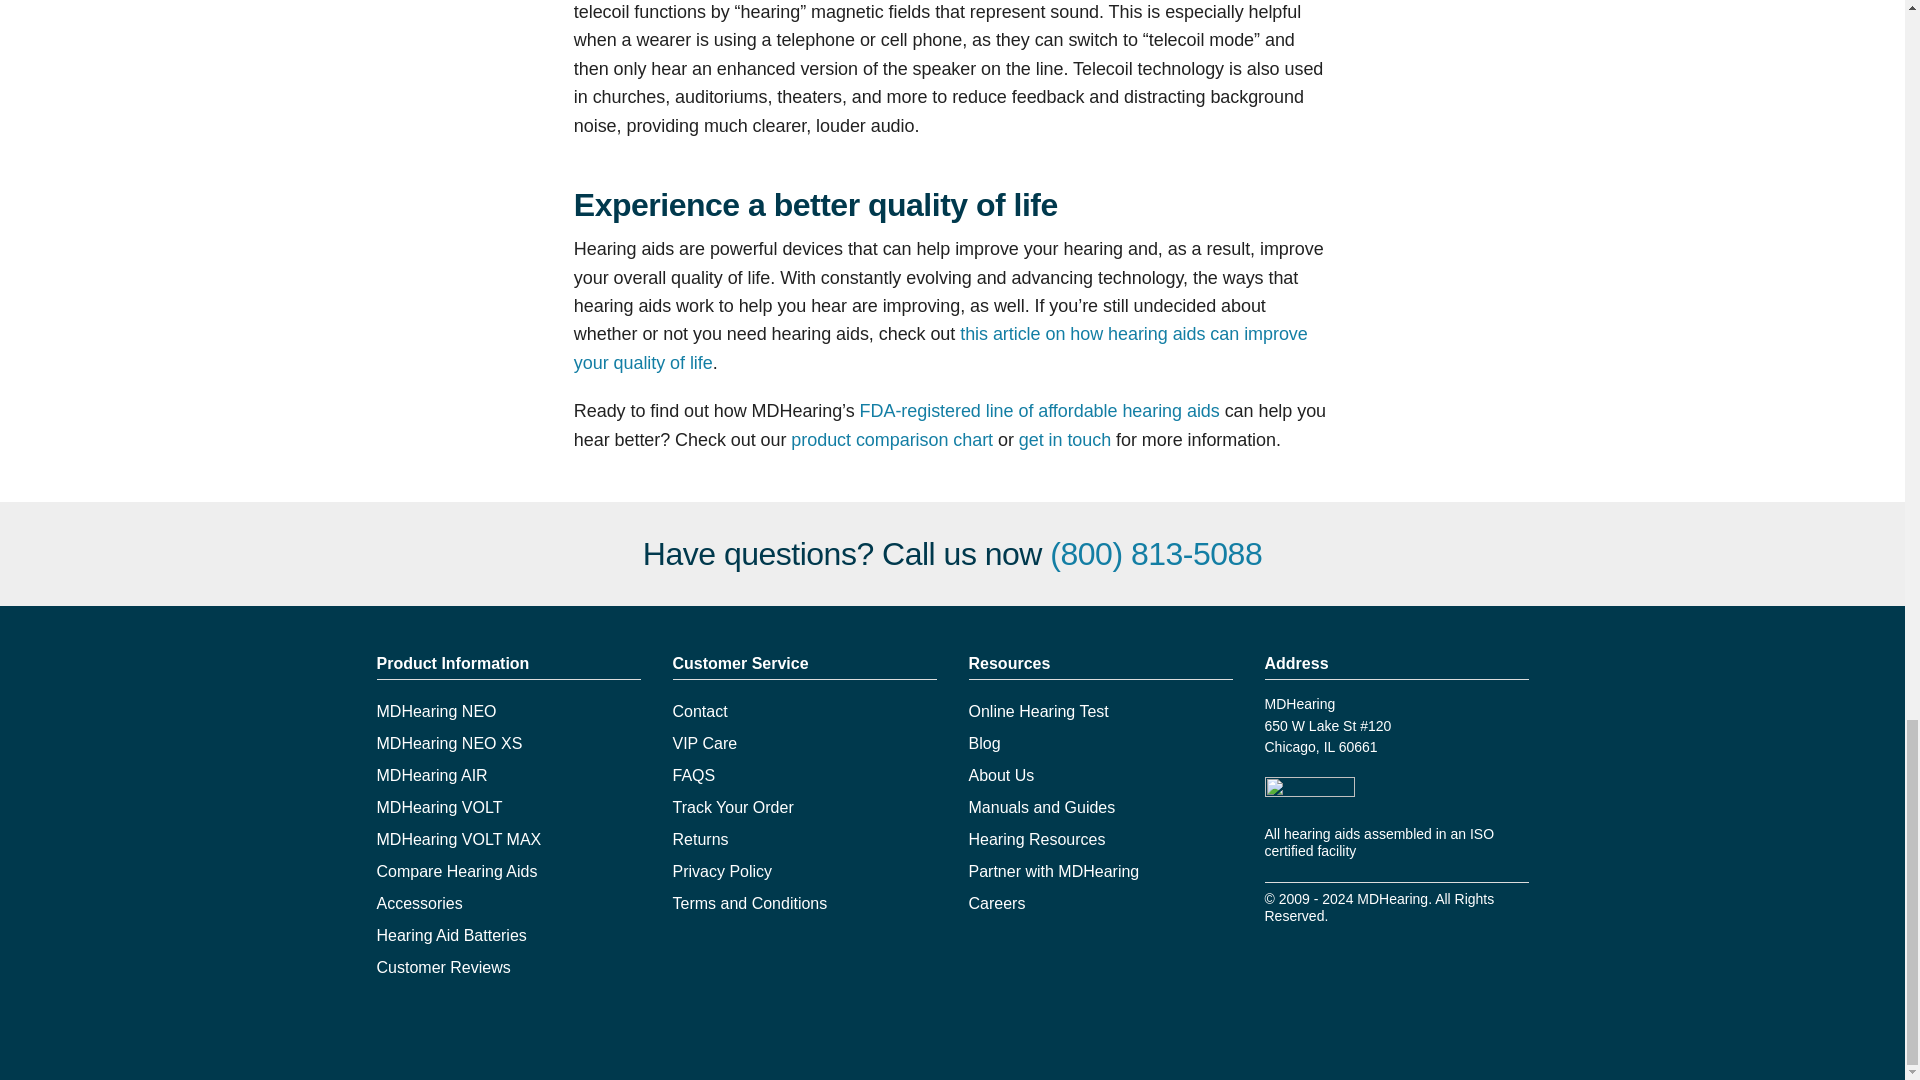  What do you see at coordinates (1065, 440) in the screenshot?
I see `get in touch` at bounding box center [1065, 440].